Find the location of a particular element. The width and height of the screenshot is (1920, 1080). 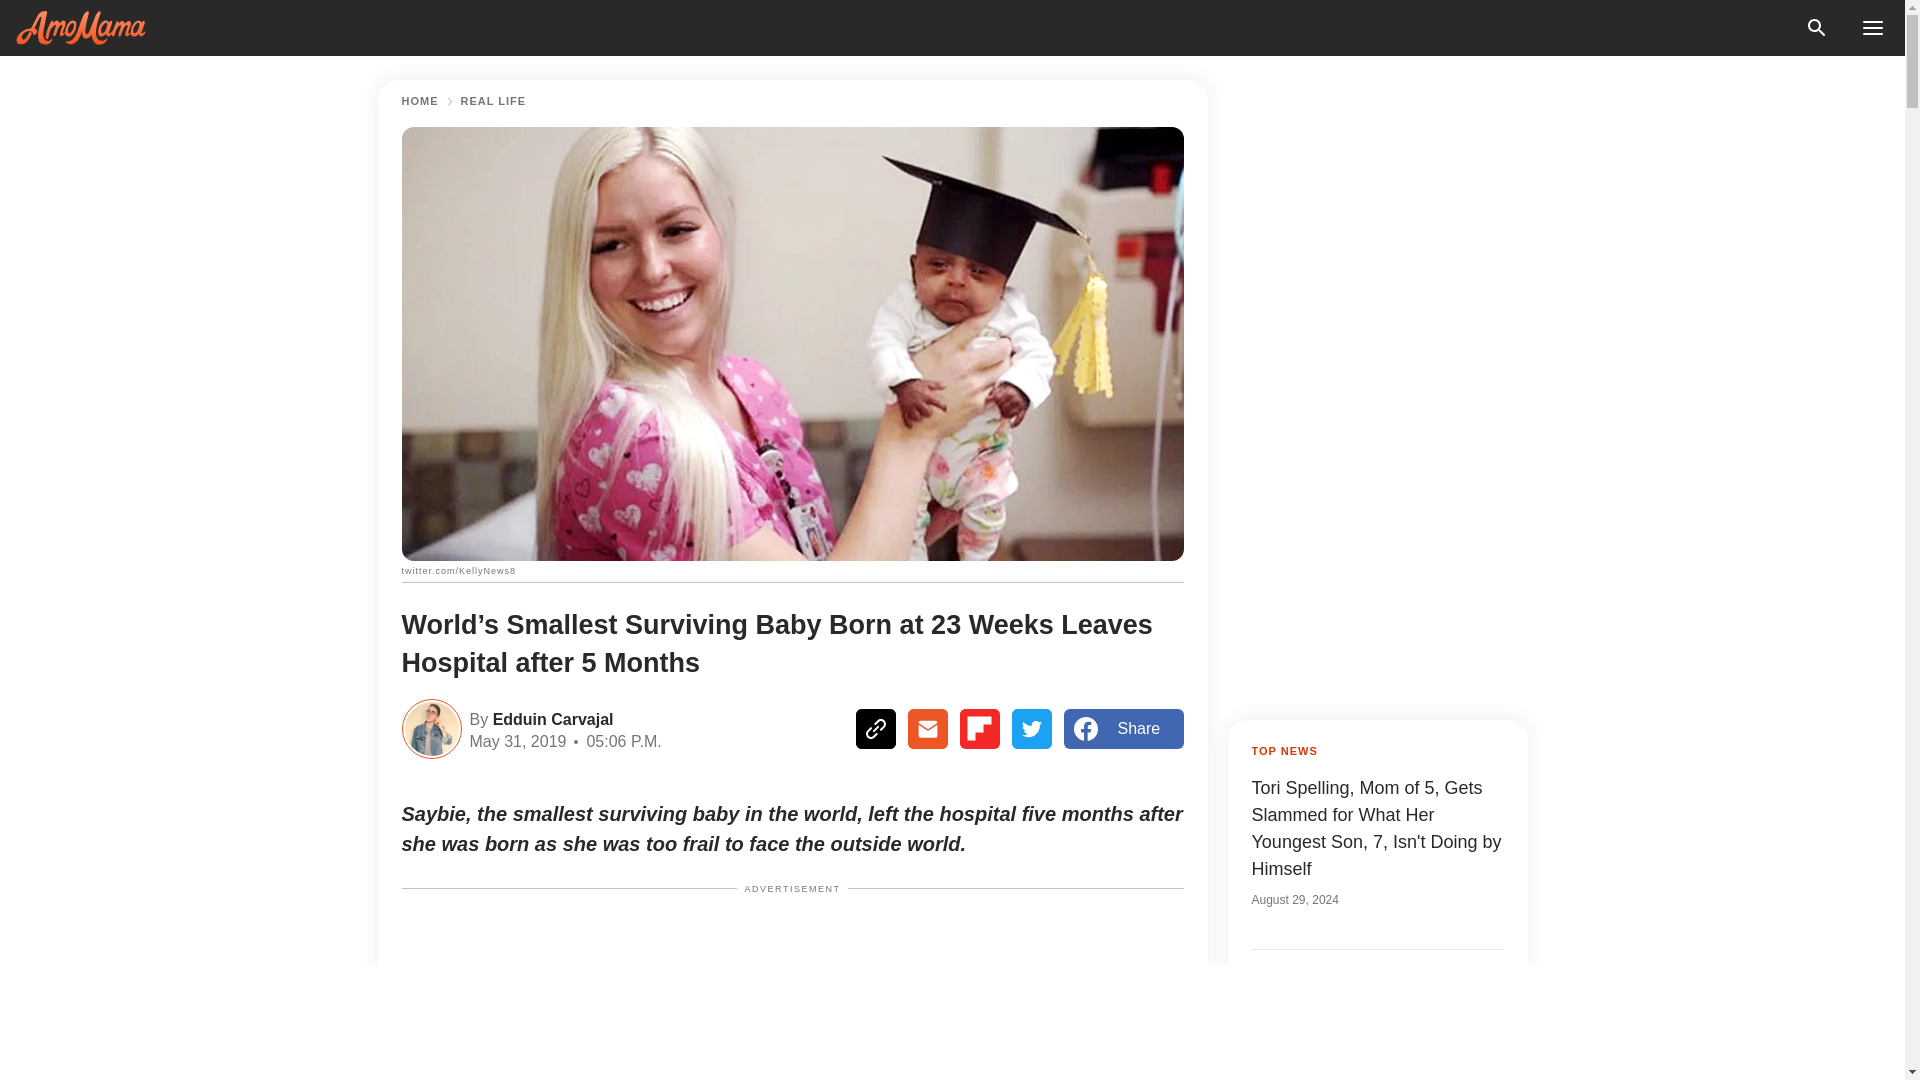

HOME is located at coordinates (420, 101).